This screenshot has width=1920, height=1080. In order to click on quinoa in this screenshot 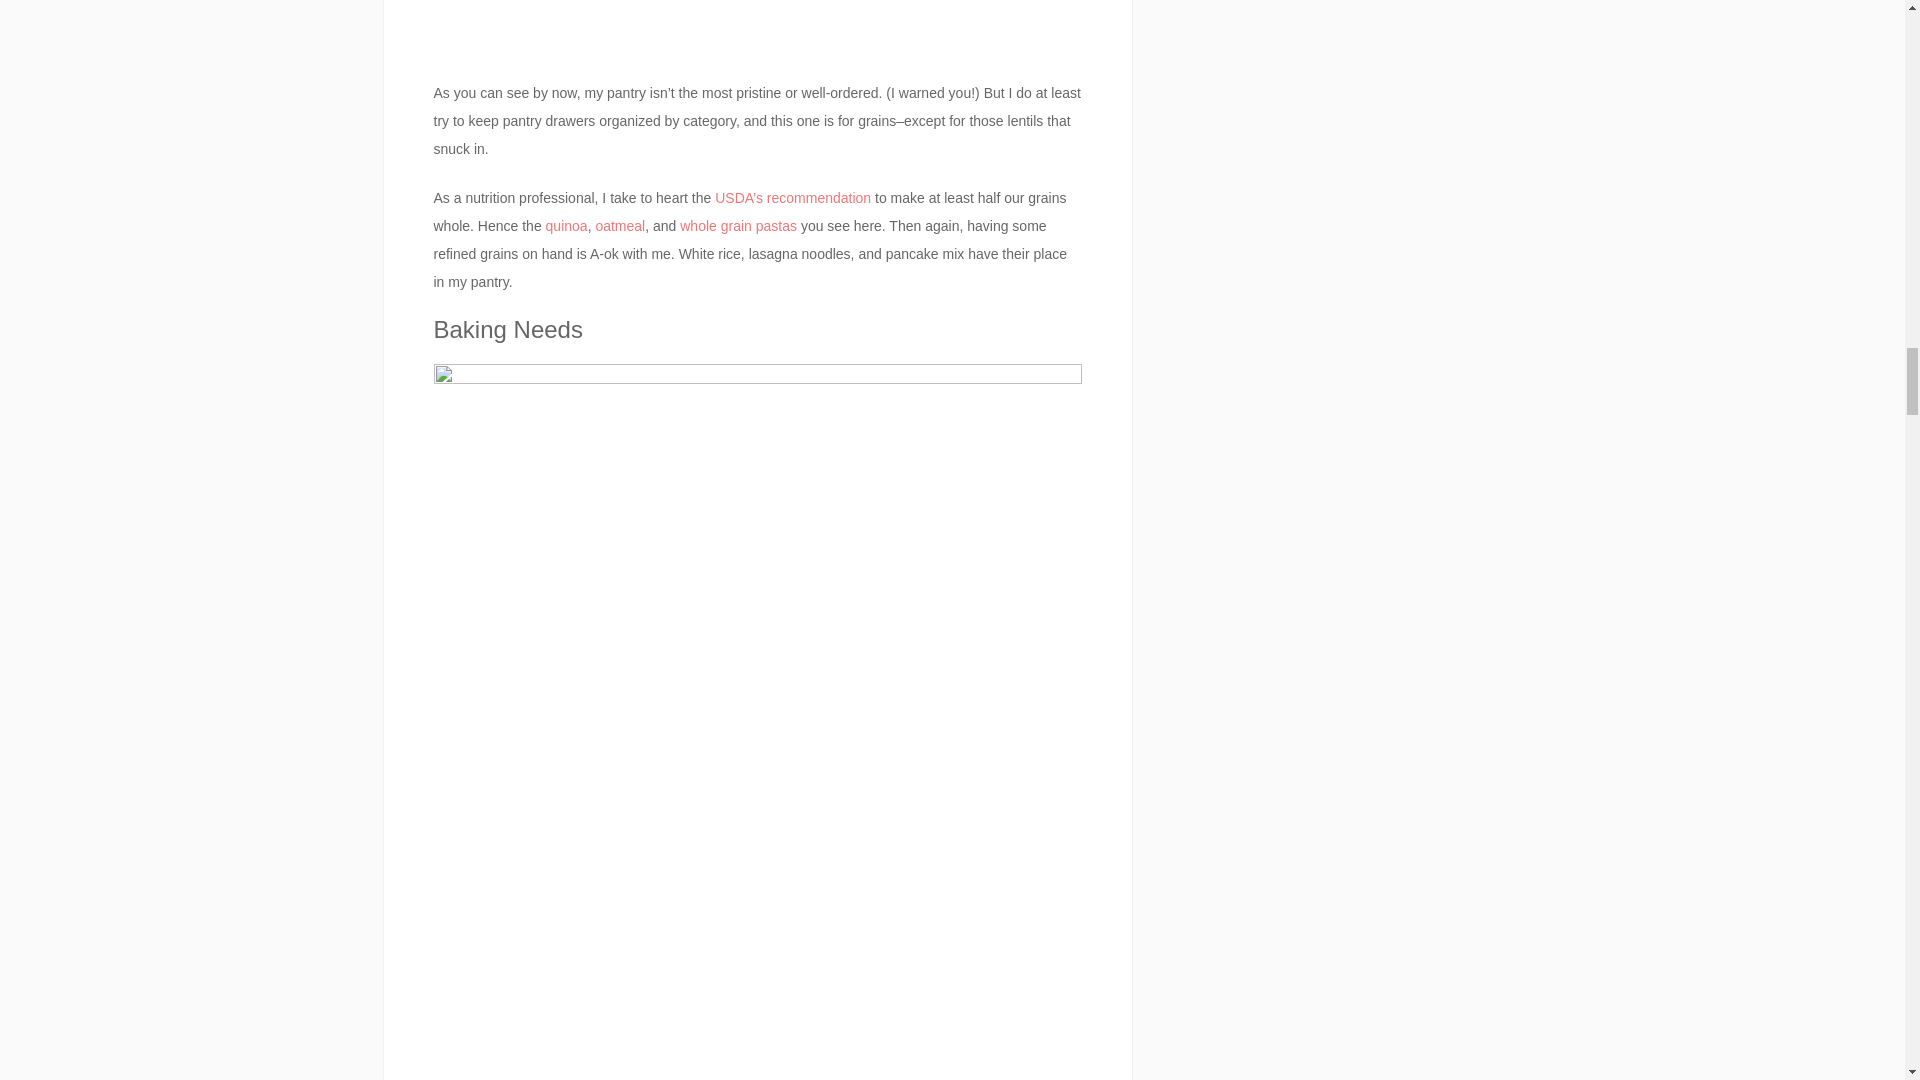, I will do `click(566, 226)`.